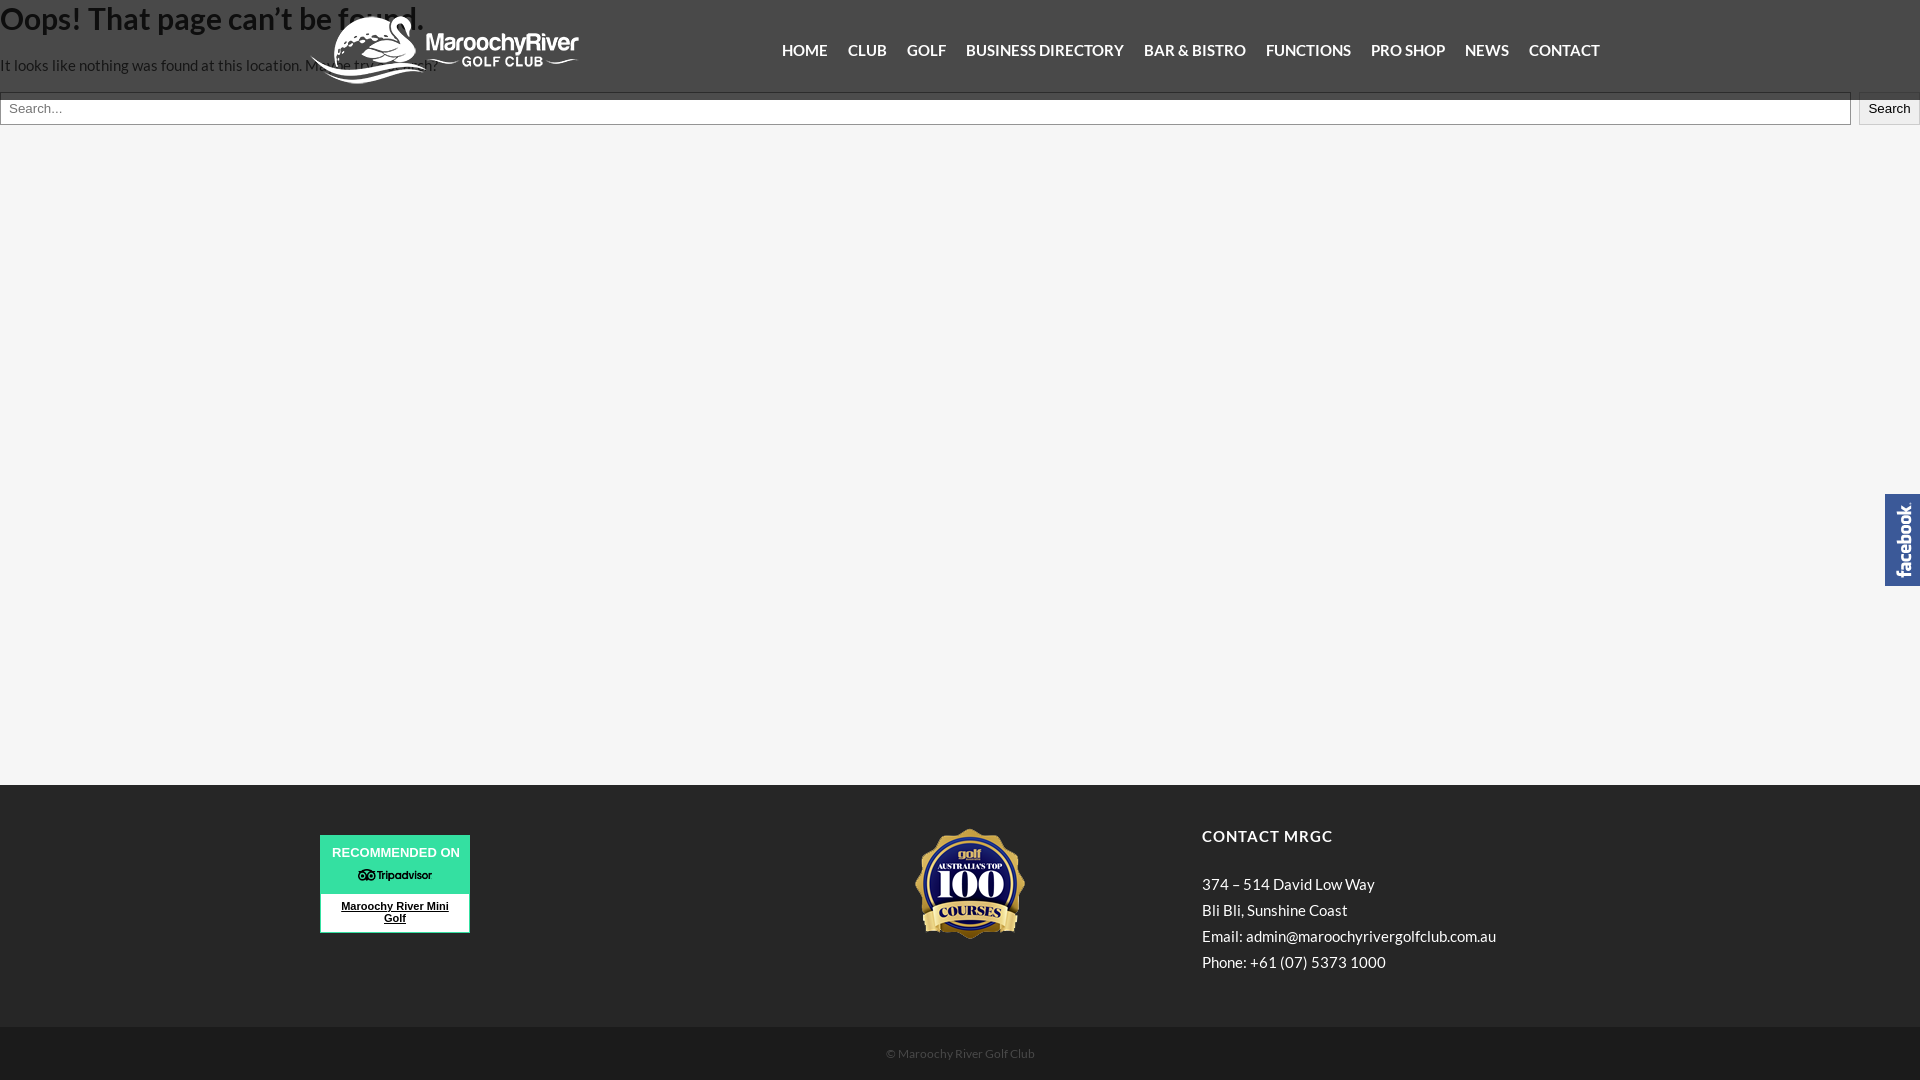 Image resolution: width=1920 pixels, height=1080 pixels. What do you see at coordinates (926, 50) in the screenshot?
I see `GOLF` at bounding box center [926, 50].